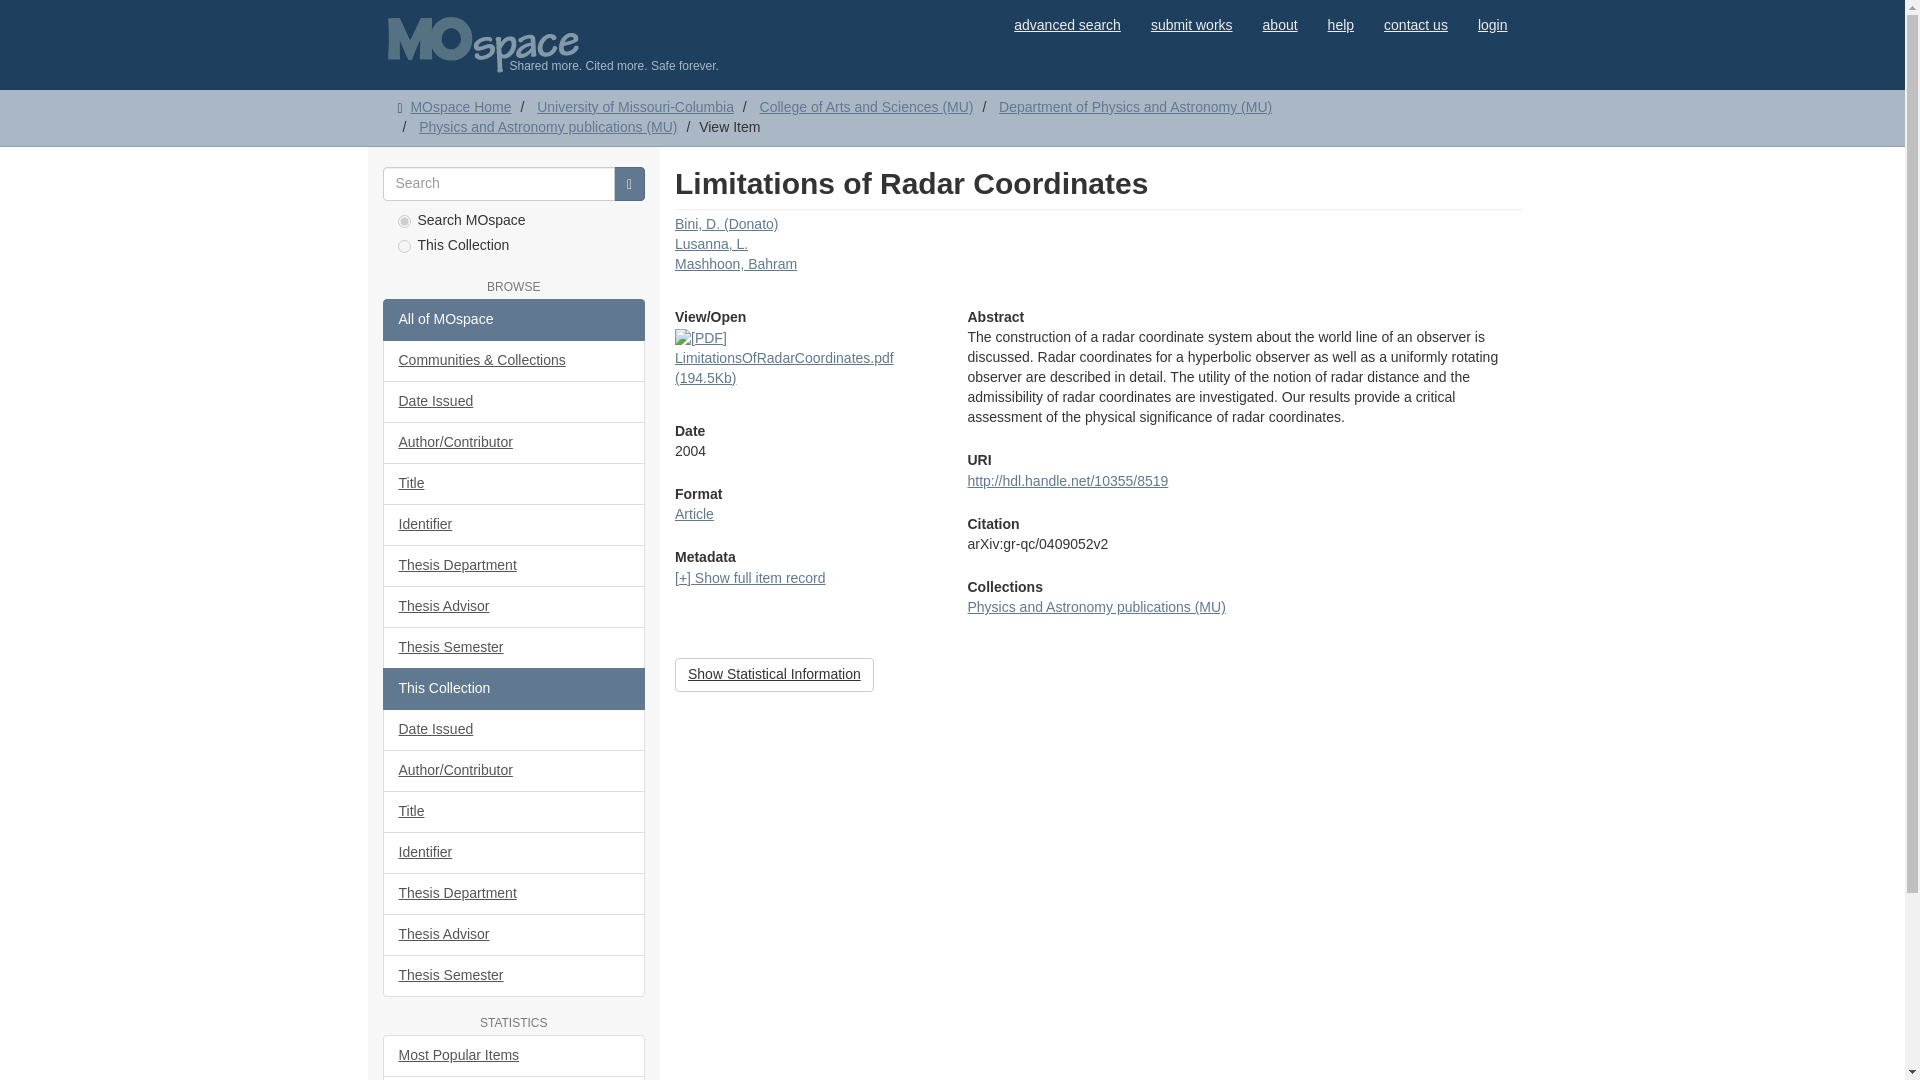  What do you see at coordinates (514, 402) in the screenshot?
I see `Date Issued` at bounding box center [514, 402].